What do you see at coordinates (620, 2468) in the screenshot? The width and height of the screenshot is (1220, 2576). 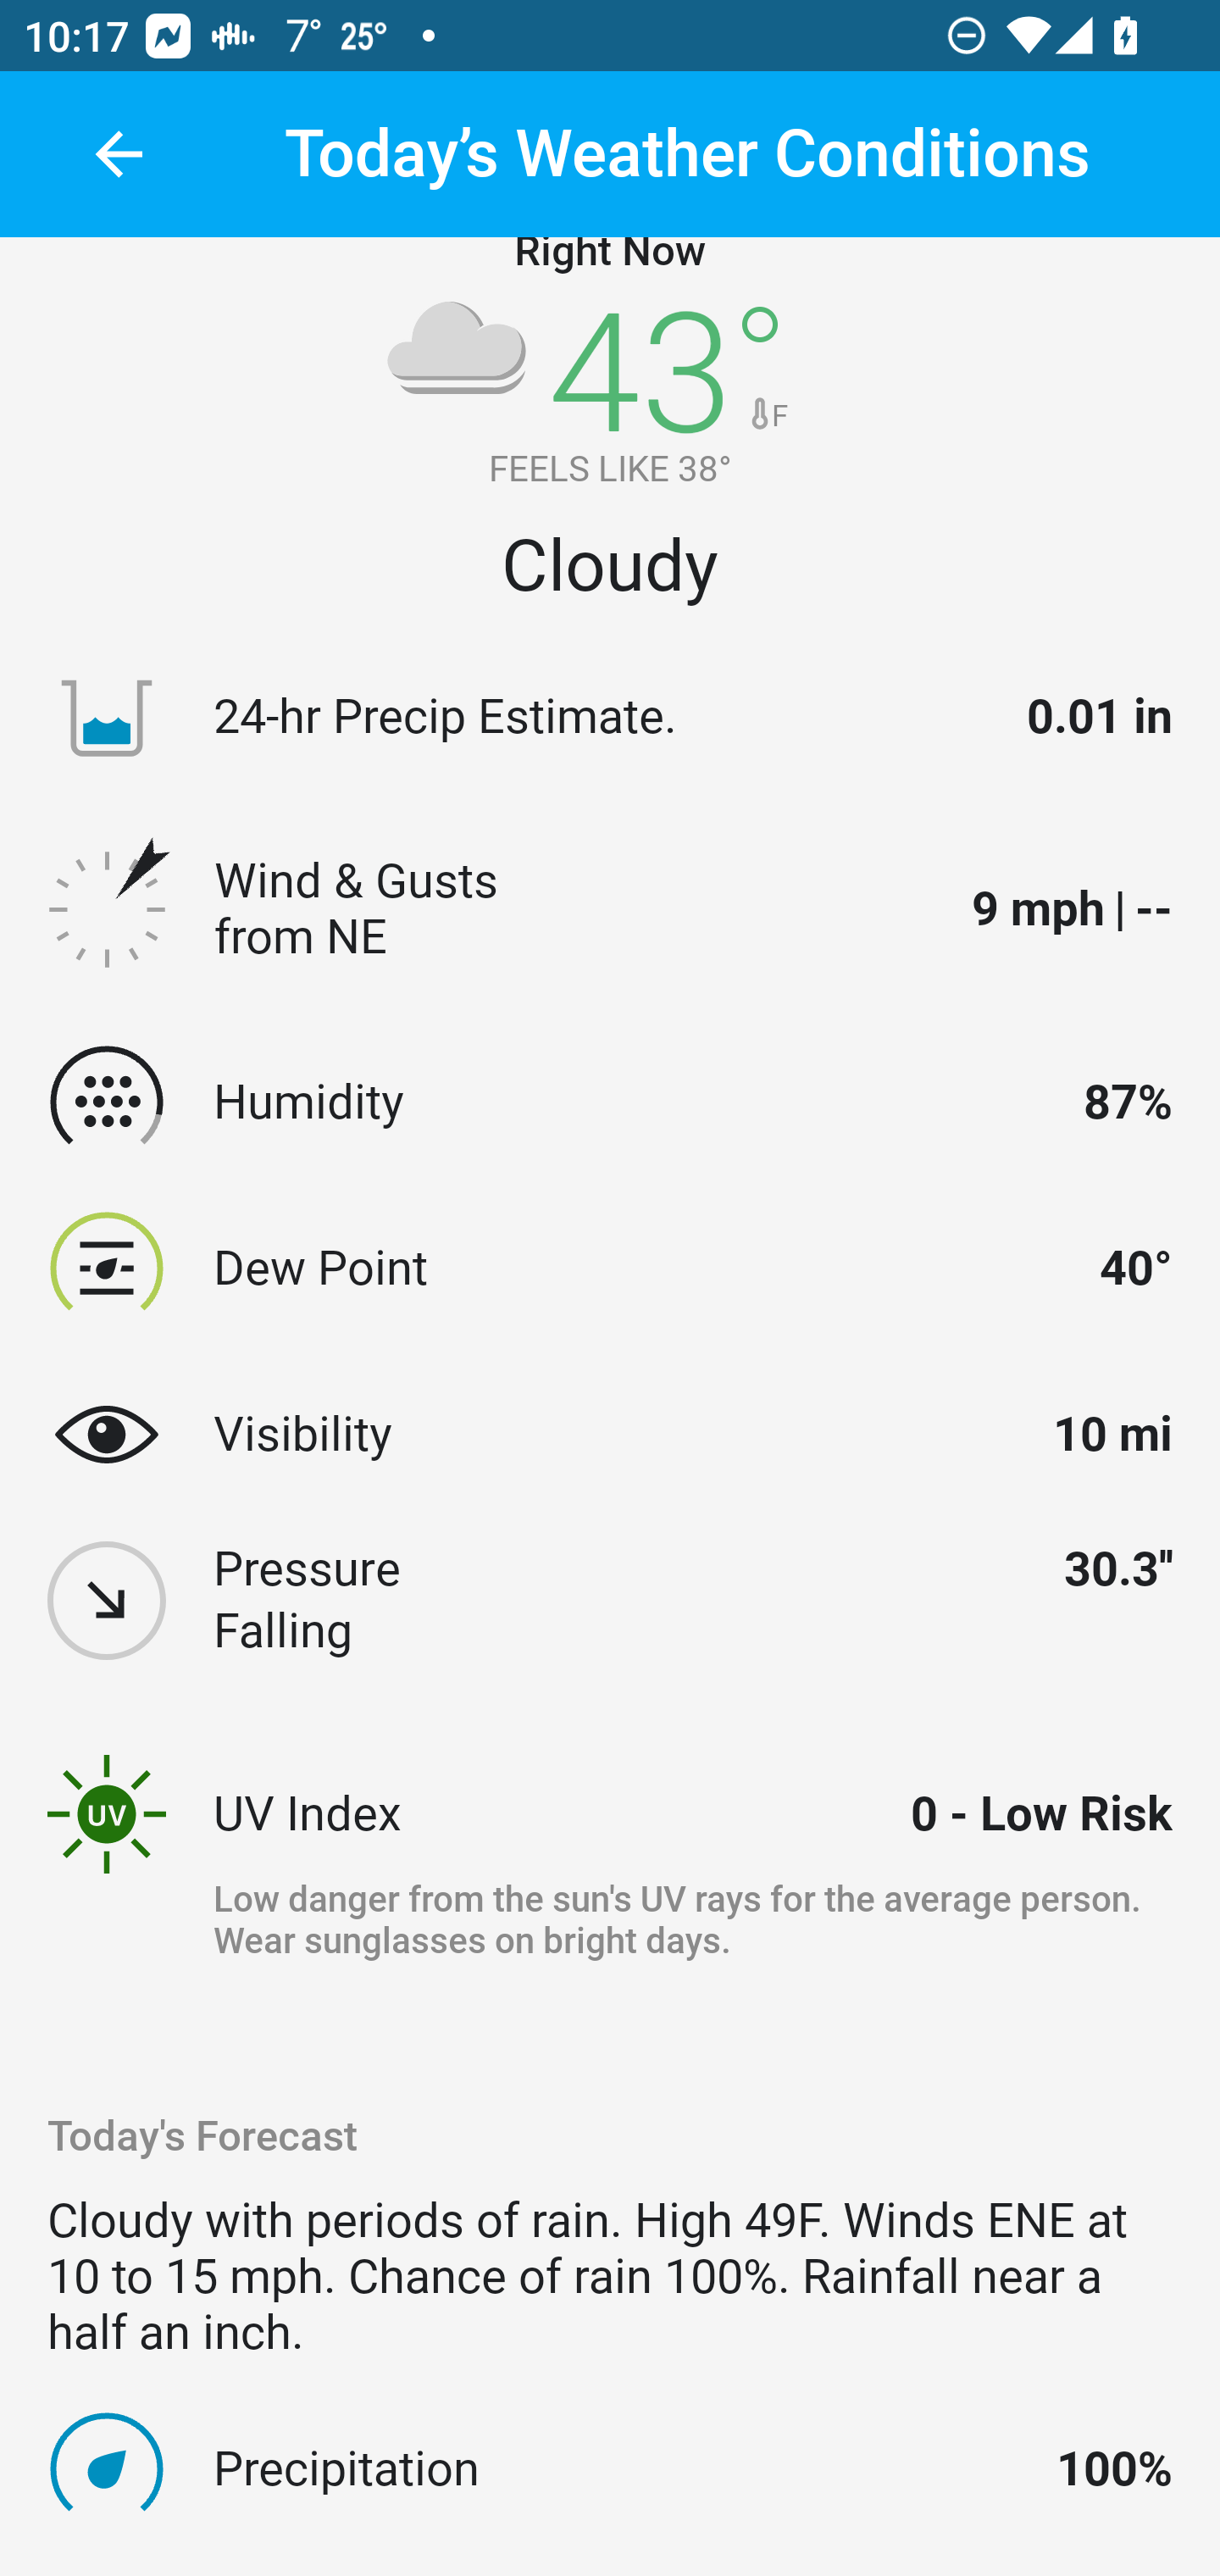 I see `Precipitation` at bounding box center [620, 2468].